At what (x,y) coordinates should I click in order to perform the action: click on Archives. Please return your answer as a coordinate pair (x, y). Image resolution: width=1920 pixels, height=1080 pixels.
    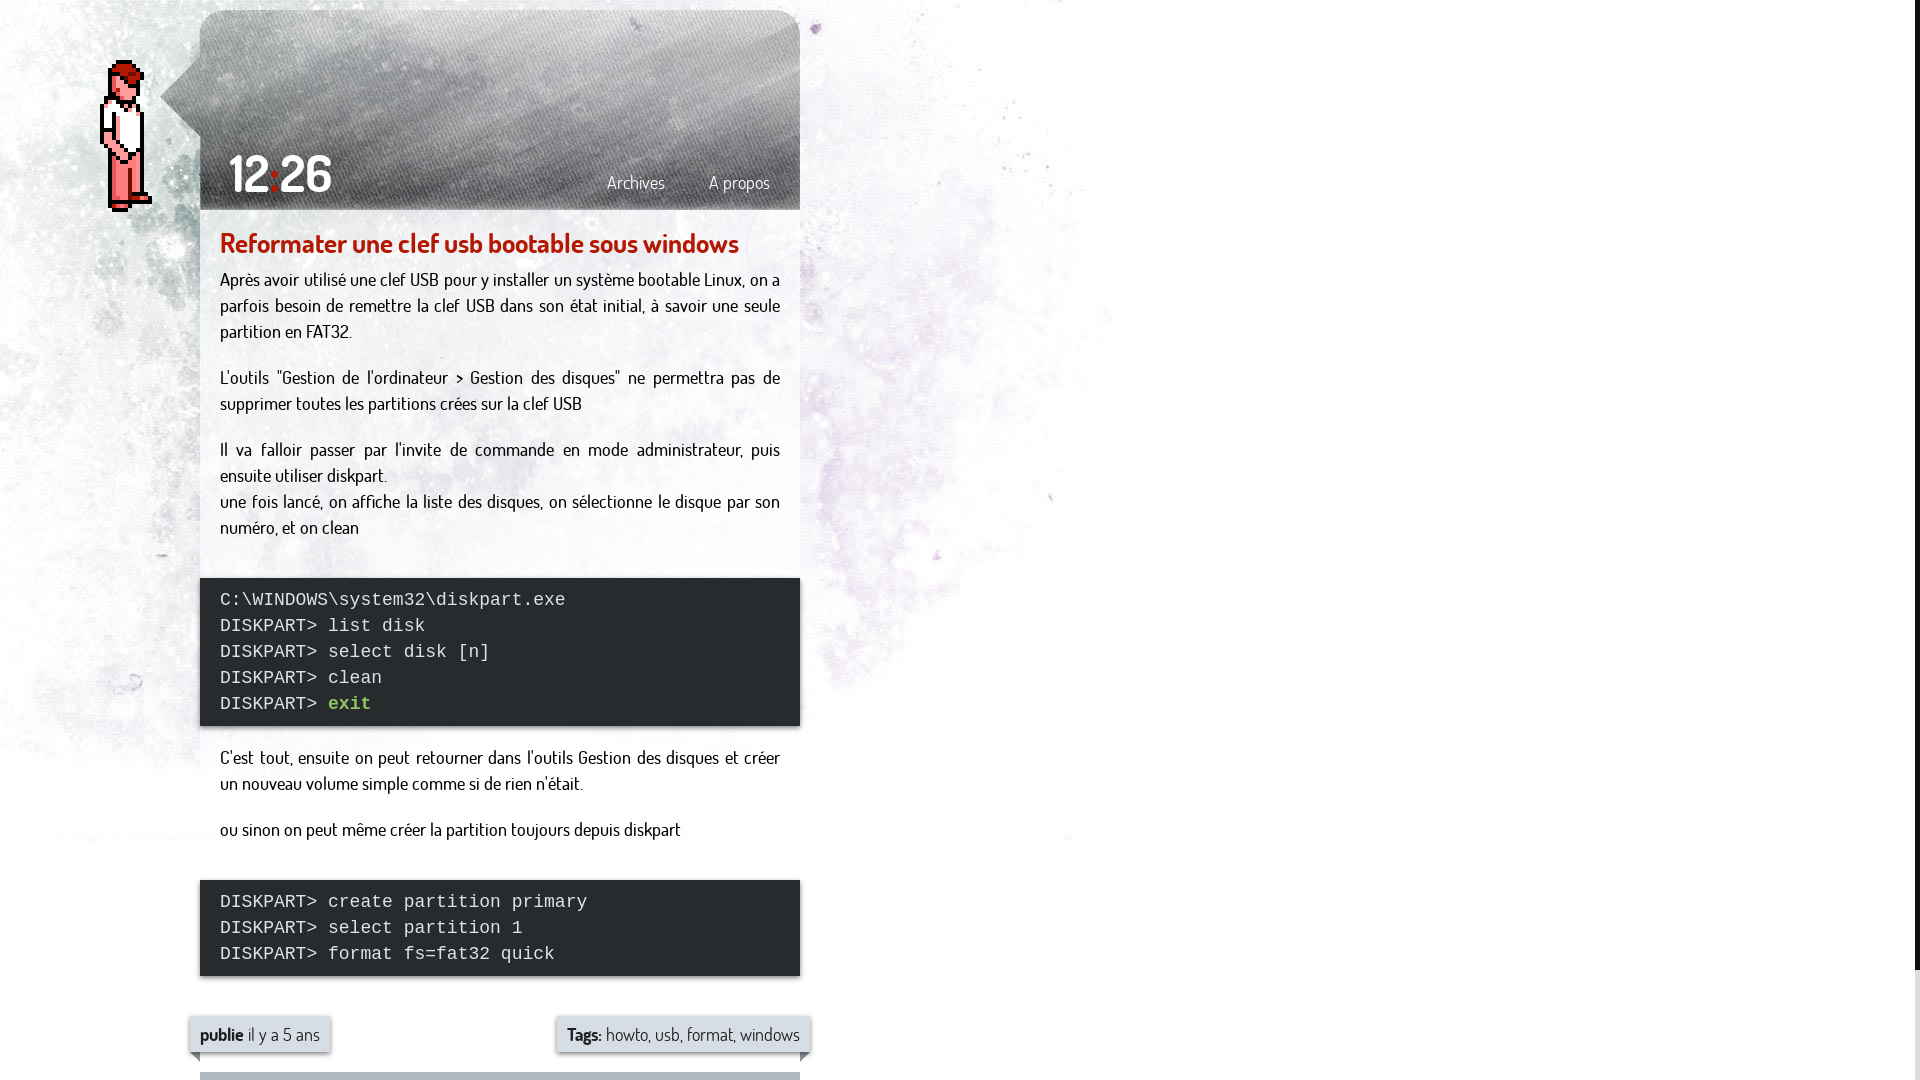
    Looking at the image, I should click on (636, 182).